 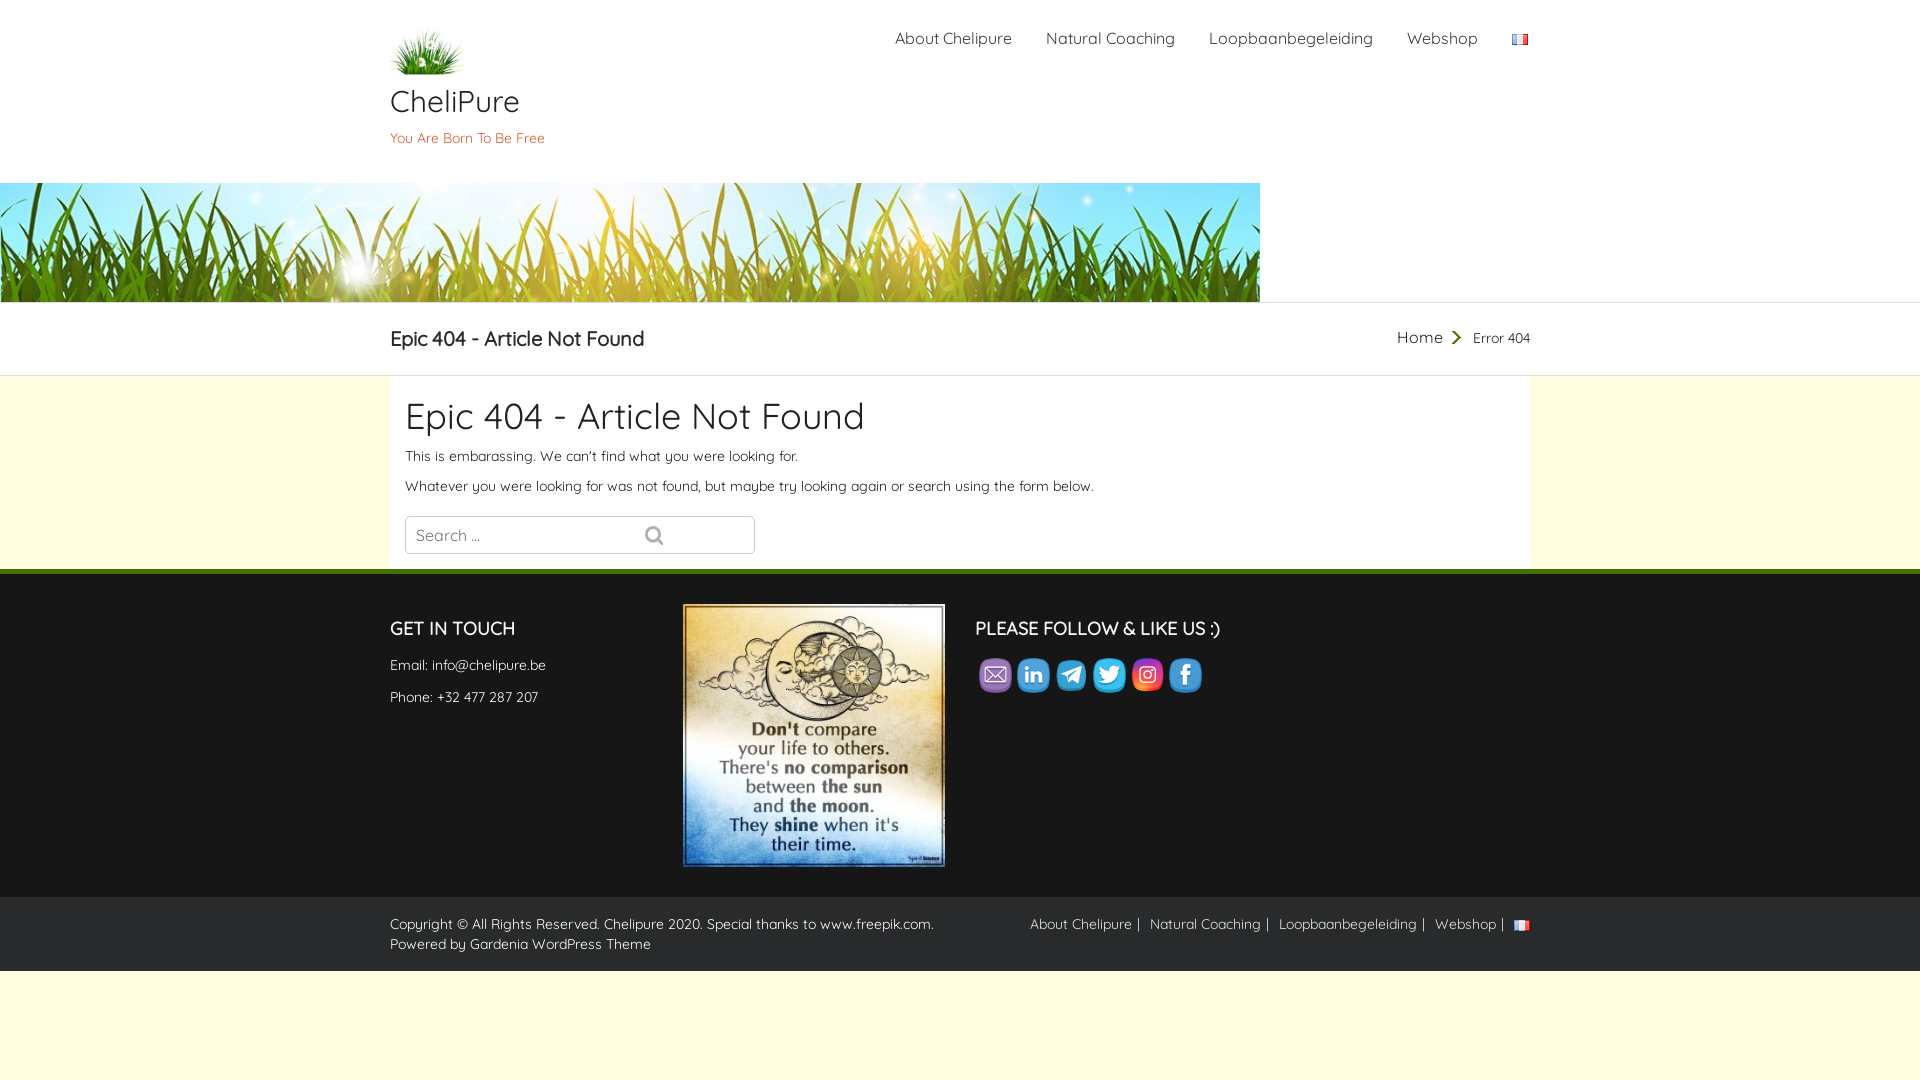 I want to click on Loopbaanbegeleiding, so click(x=1291, y=38).